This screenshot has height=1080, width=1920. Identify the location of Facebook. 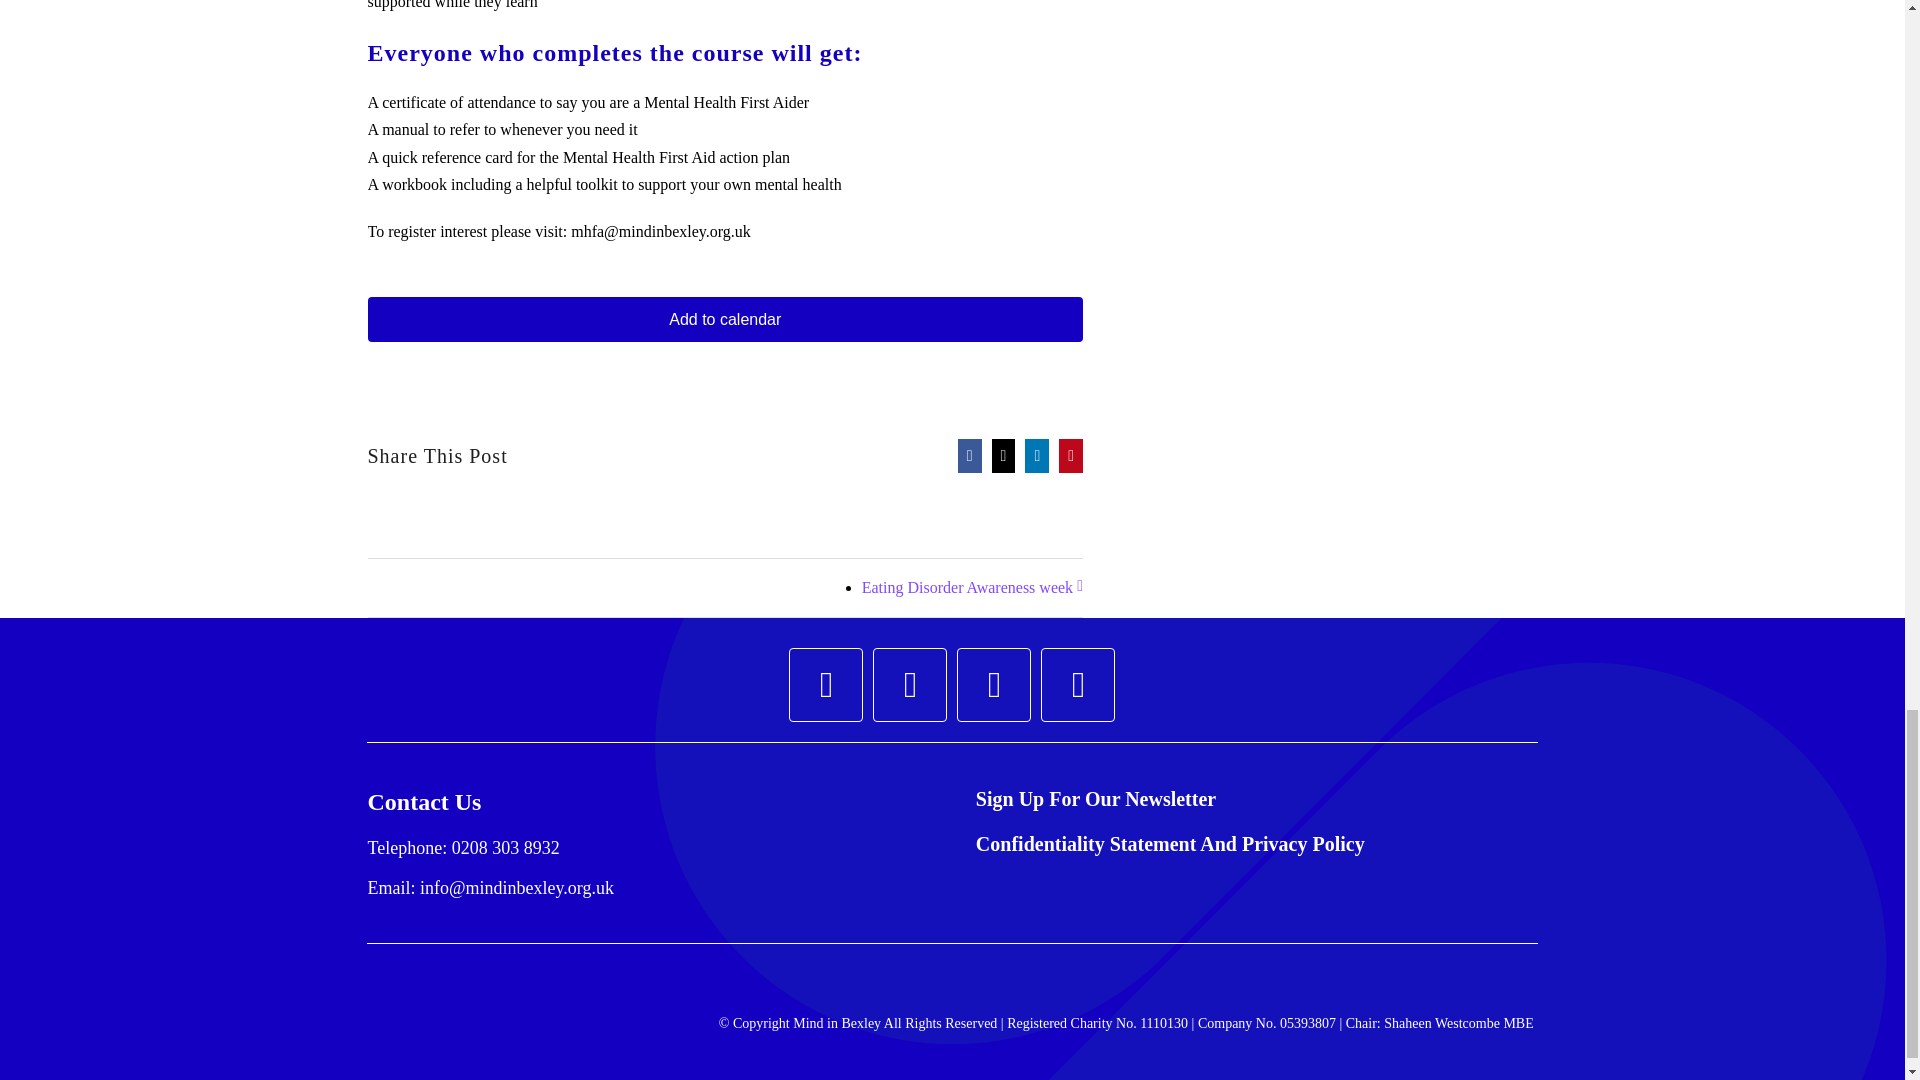
(826, 685).